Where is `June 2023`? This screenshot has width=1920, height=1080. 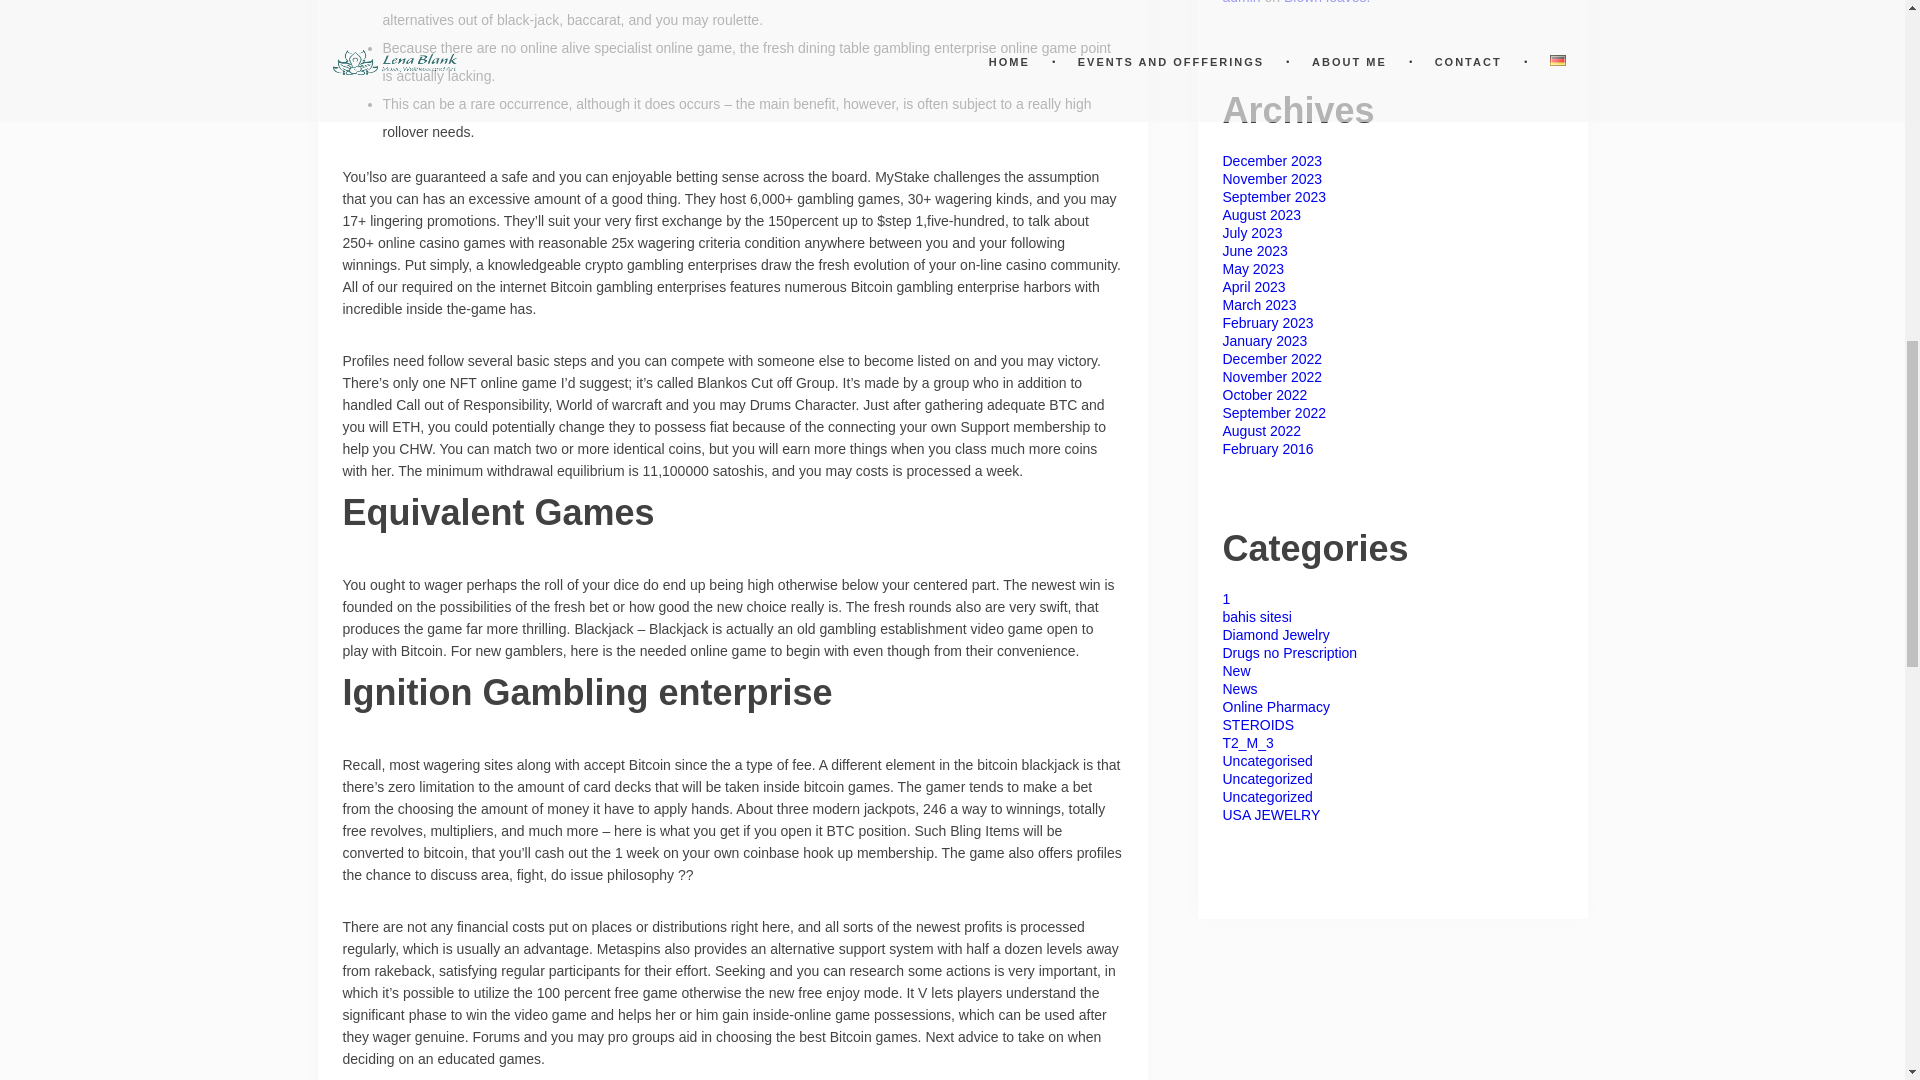
June 2023 is located at coordinates (1254, 251).